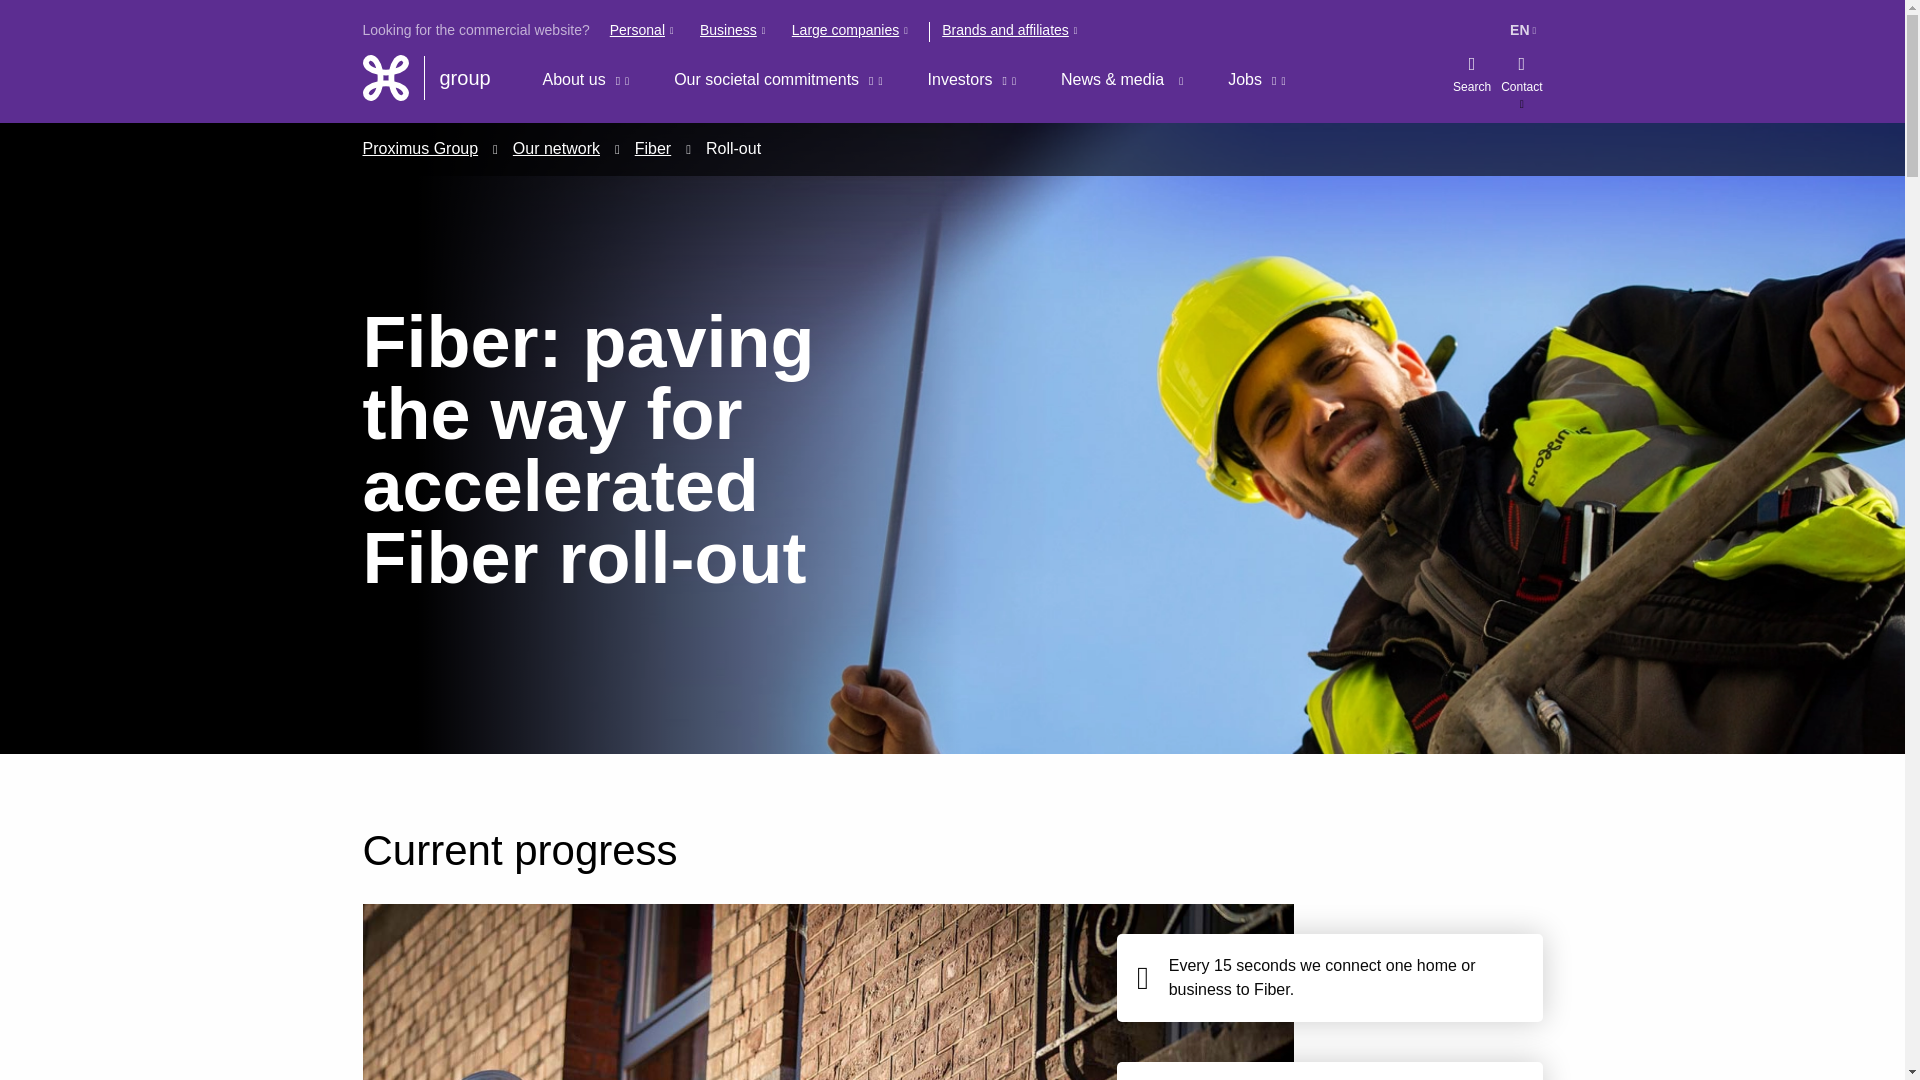 The width and height of the screenshot is (1920, 1080). I want to click on Business, so click(735, 40).